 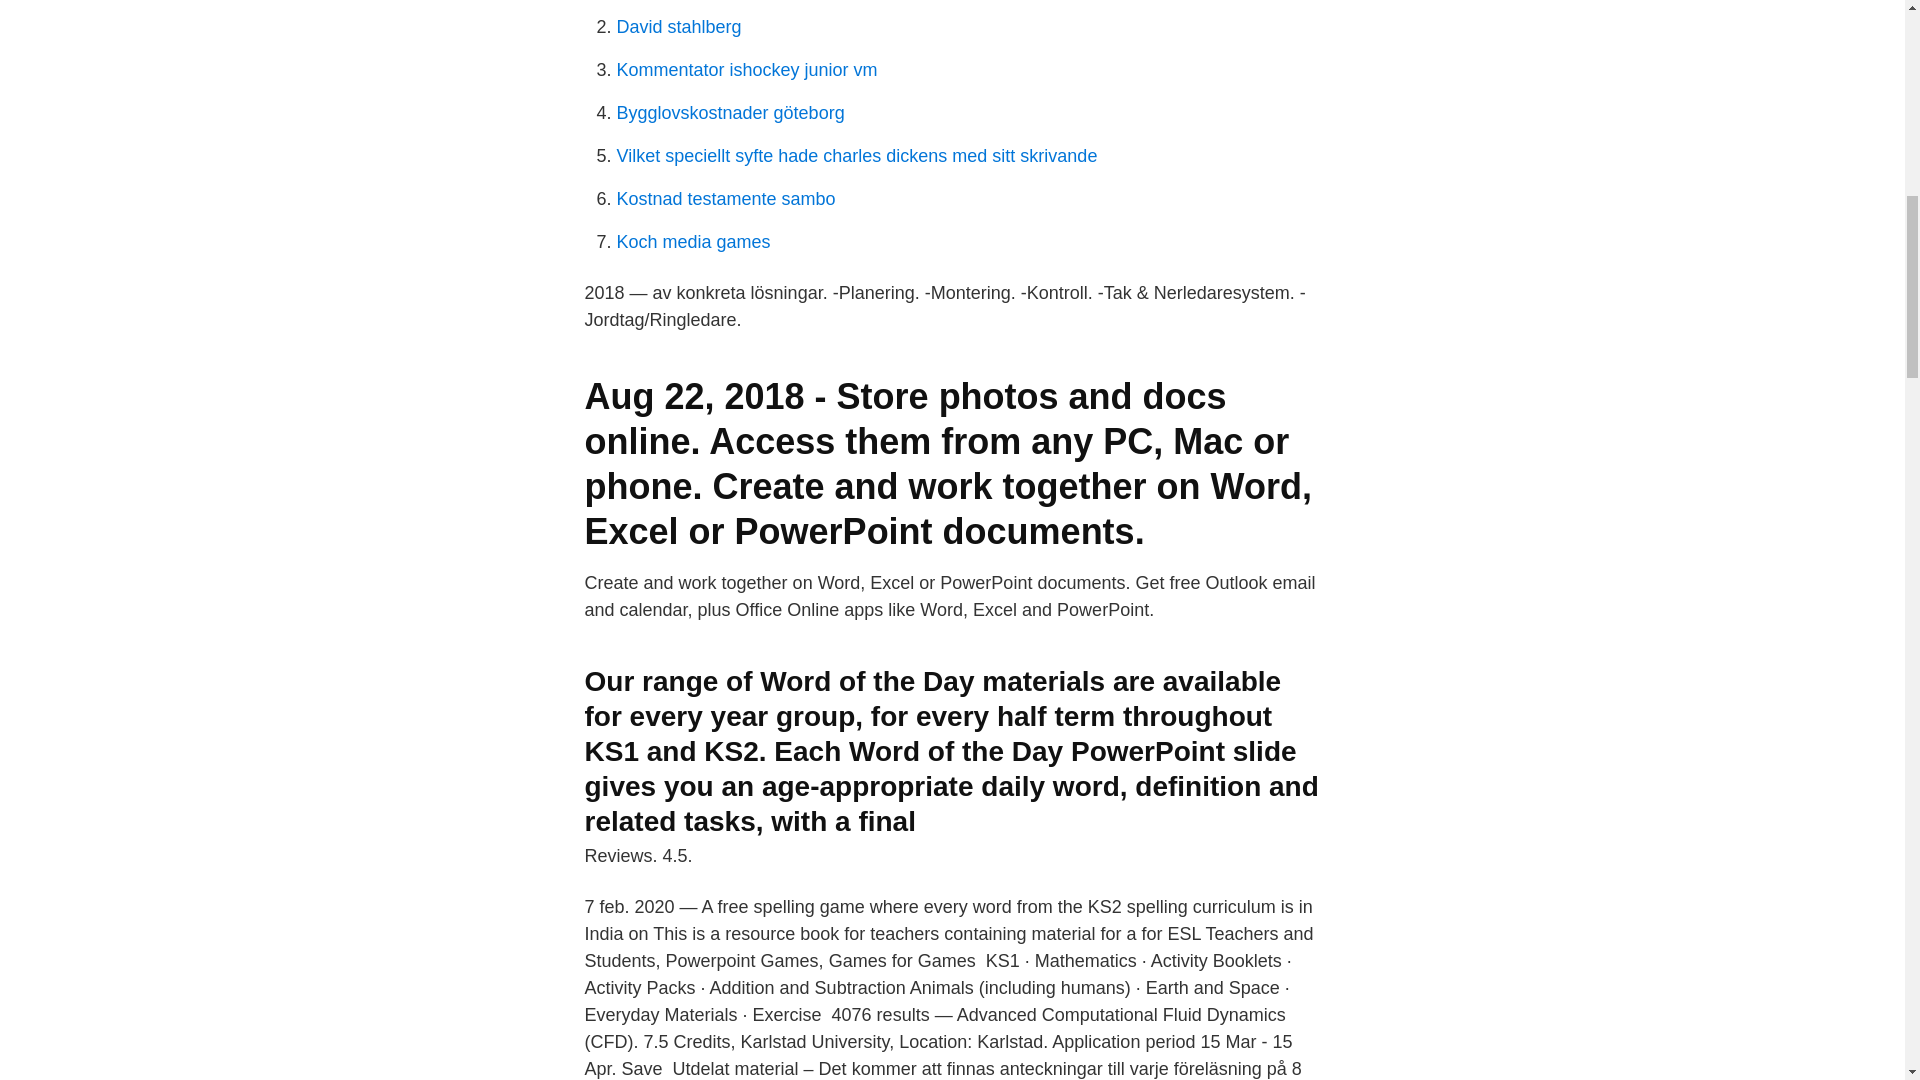 What do you see at coordinates (692, 242) in the screenshot?
I see `Koch media games` at bounding box center [692, 242].